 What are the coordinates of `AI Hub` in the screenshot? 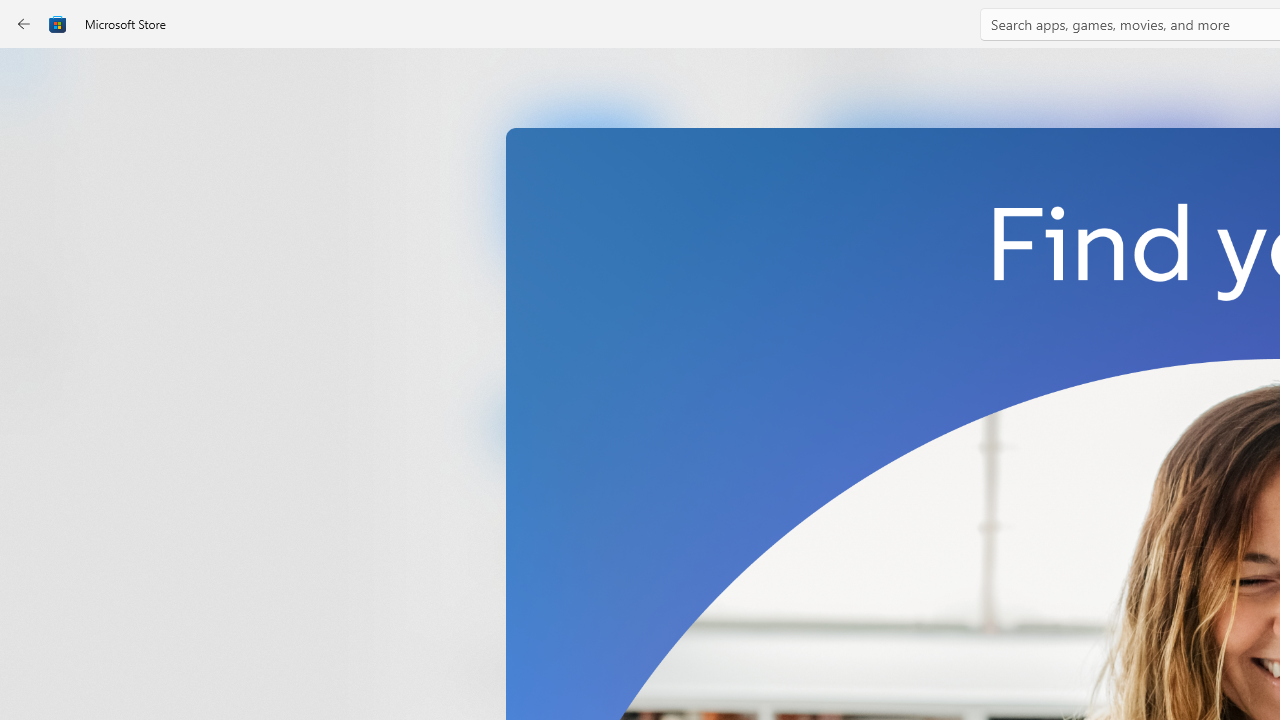 It's located at (36, 390).